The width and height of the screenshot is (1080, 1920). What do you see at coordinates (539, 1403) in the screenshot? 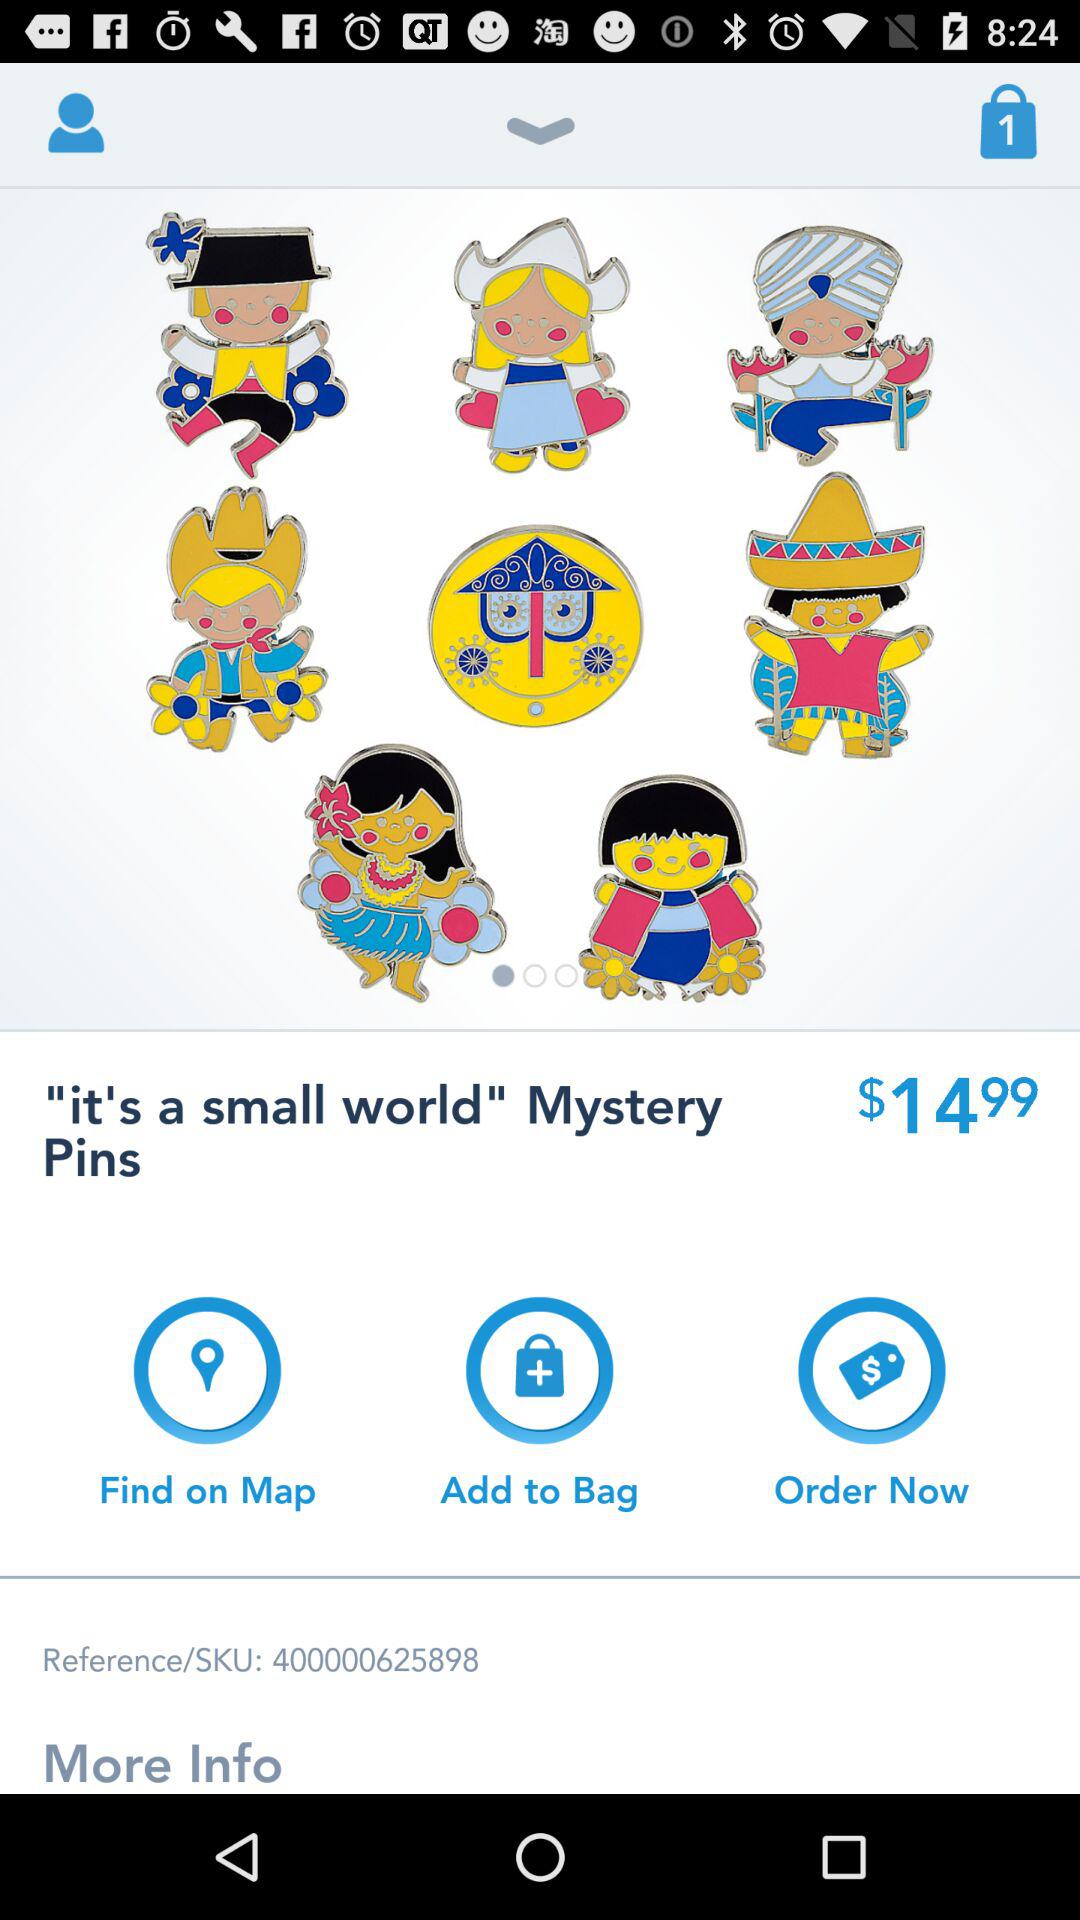
I see `turn on the add to bag item` at bounding box center [539, 1403].